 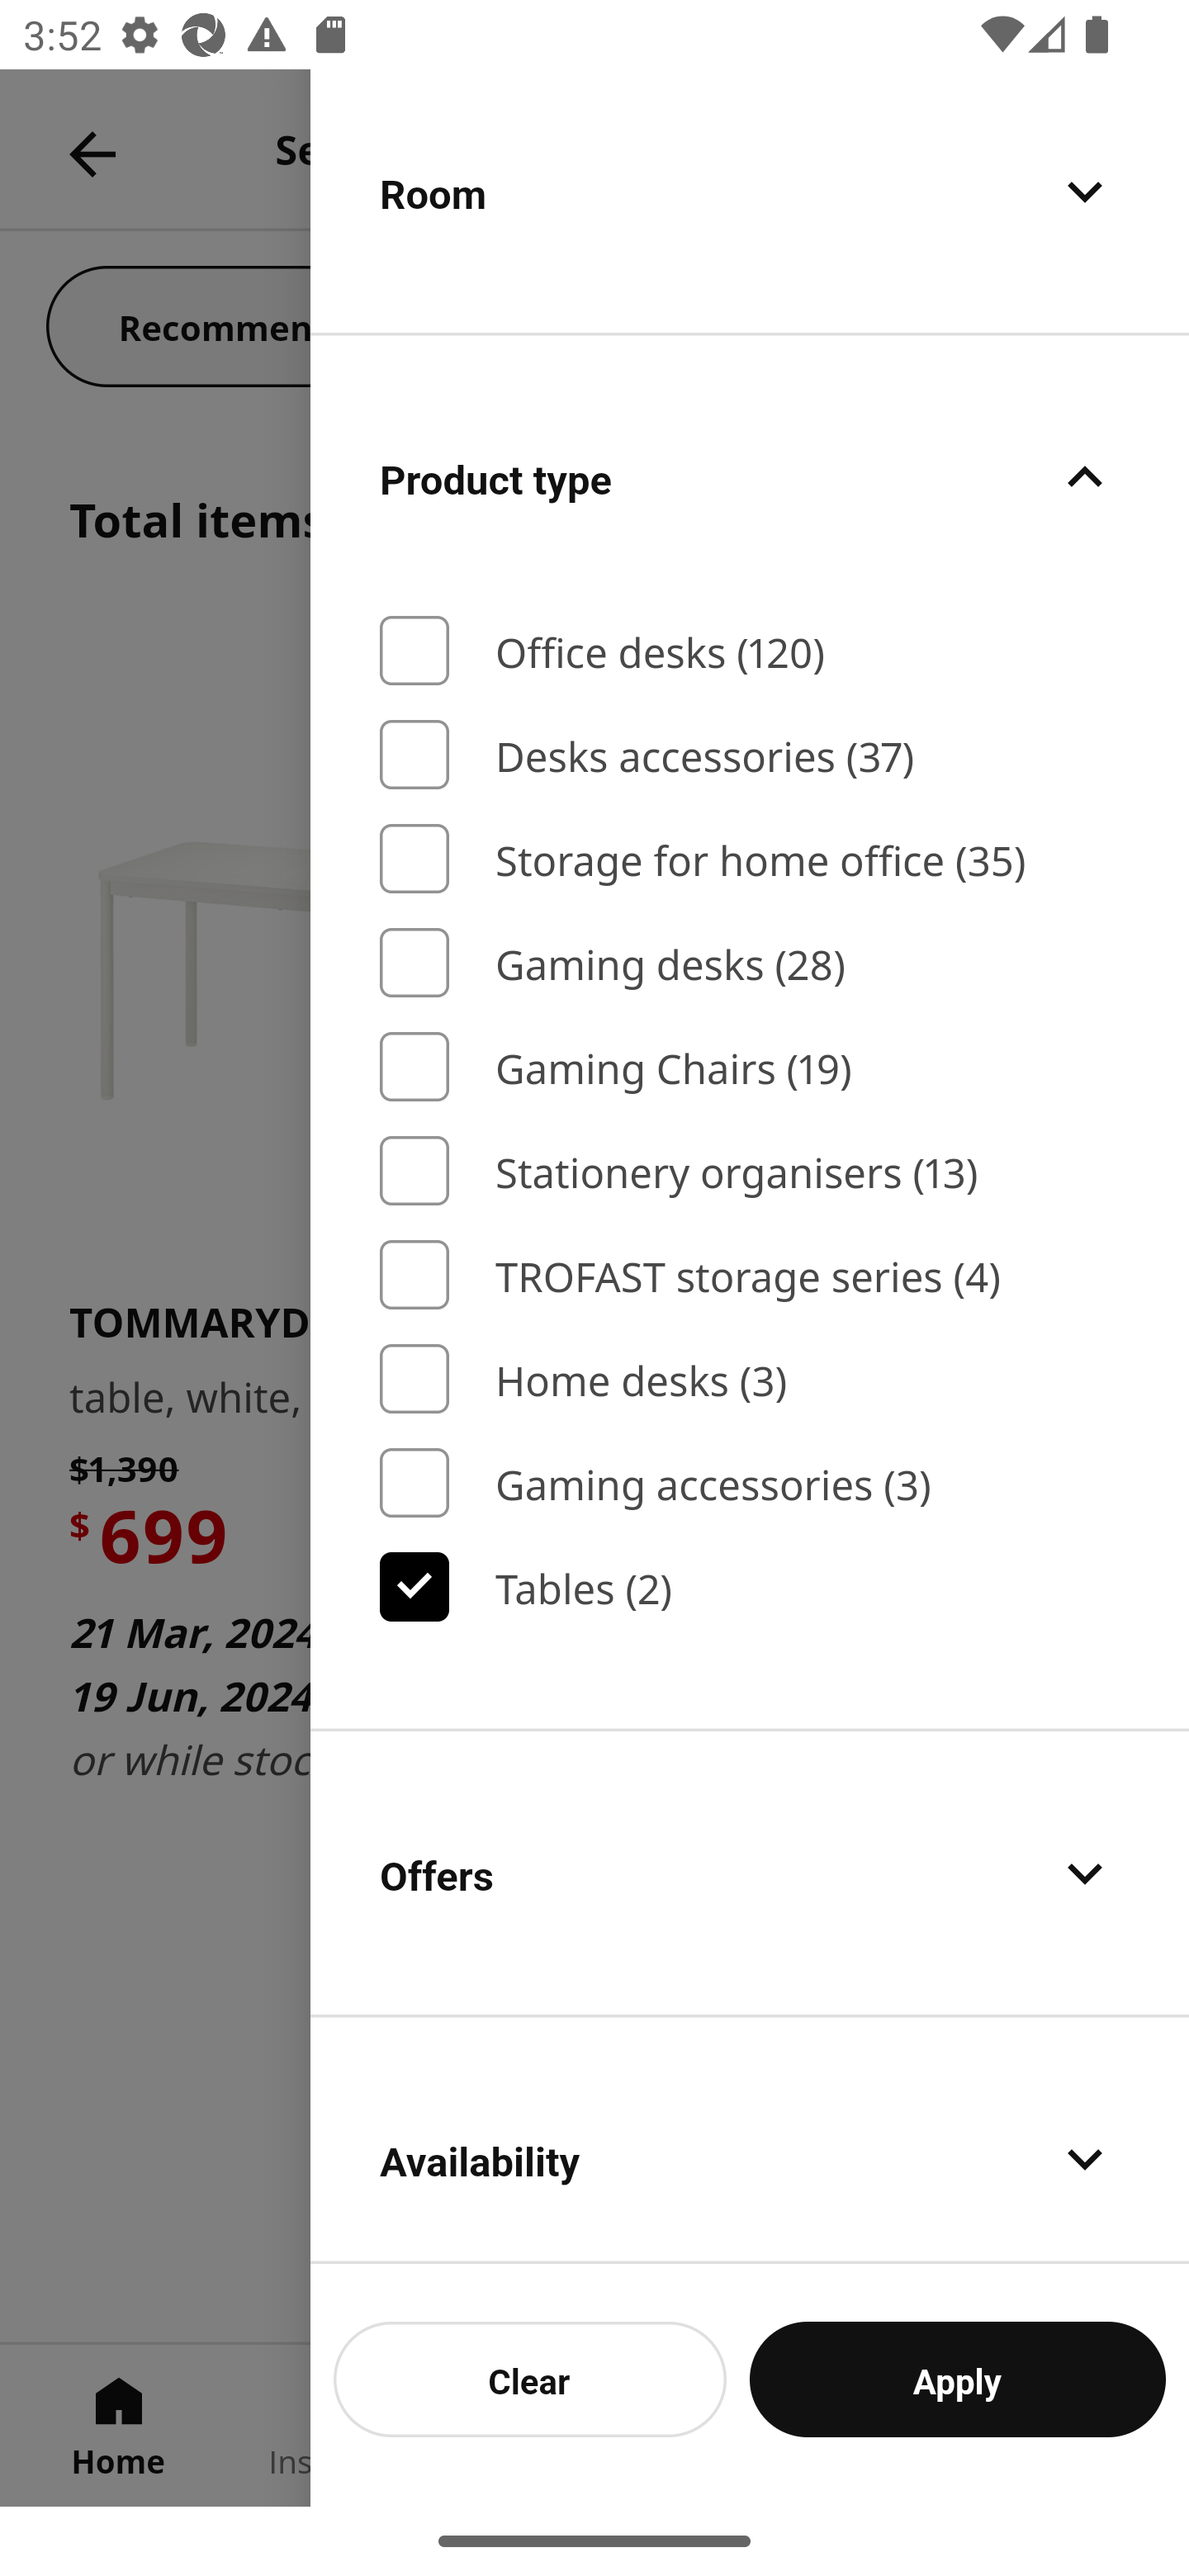 I want to click on Apply, so click(x=958, y=2379).